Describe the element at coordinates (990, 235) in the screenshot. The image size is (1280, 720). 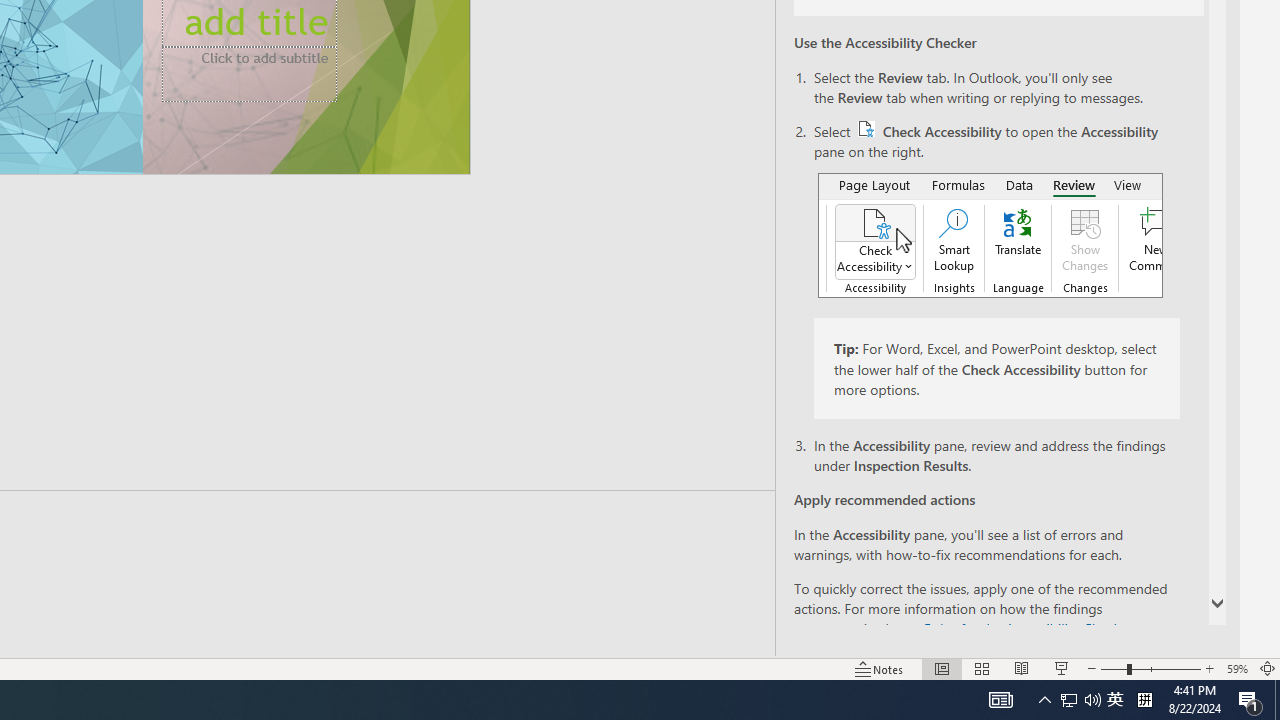
I see `Accessibility checker button on ribbon` at that location.